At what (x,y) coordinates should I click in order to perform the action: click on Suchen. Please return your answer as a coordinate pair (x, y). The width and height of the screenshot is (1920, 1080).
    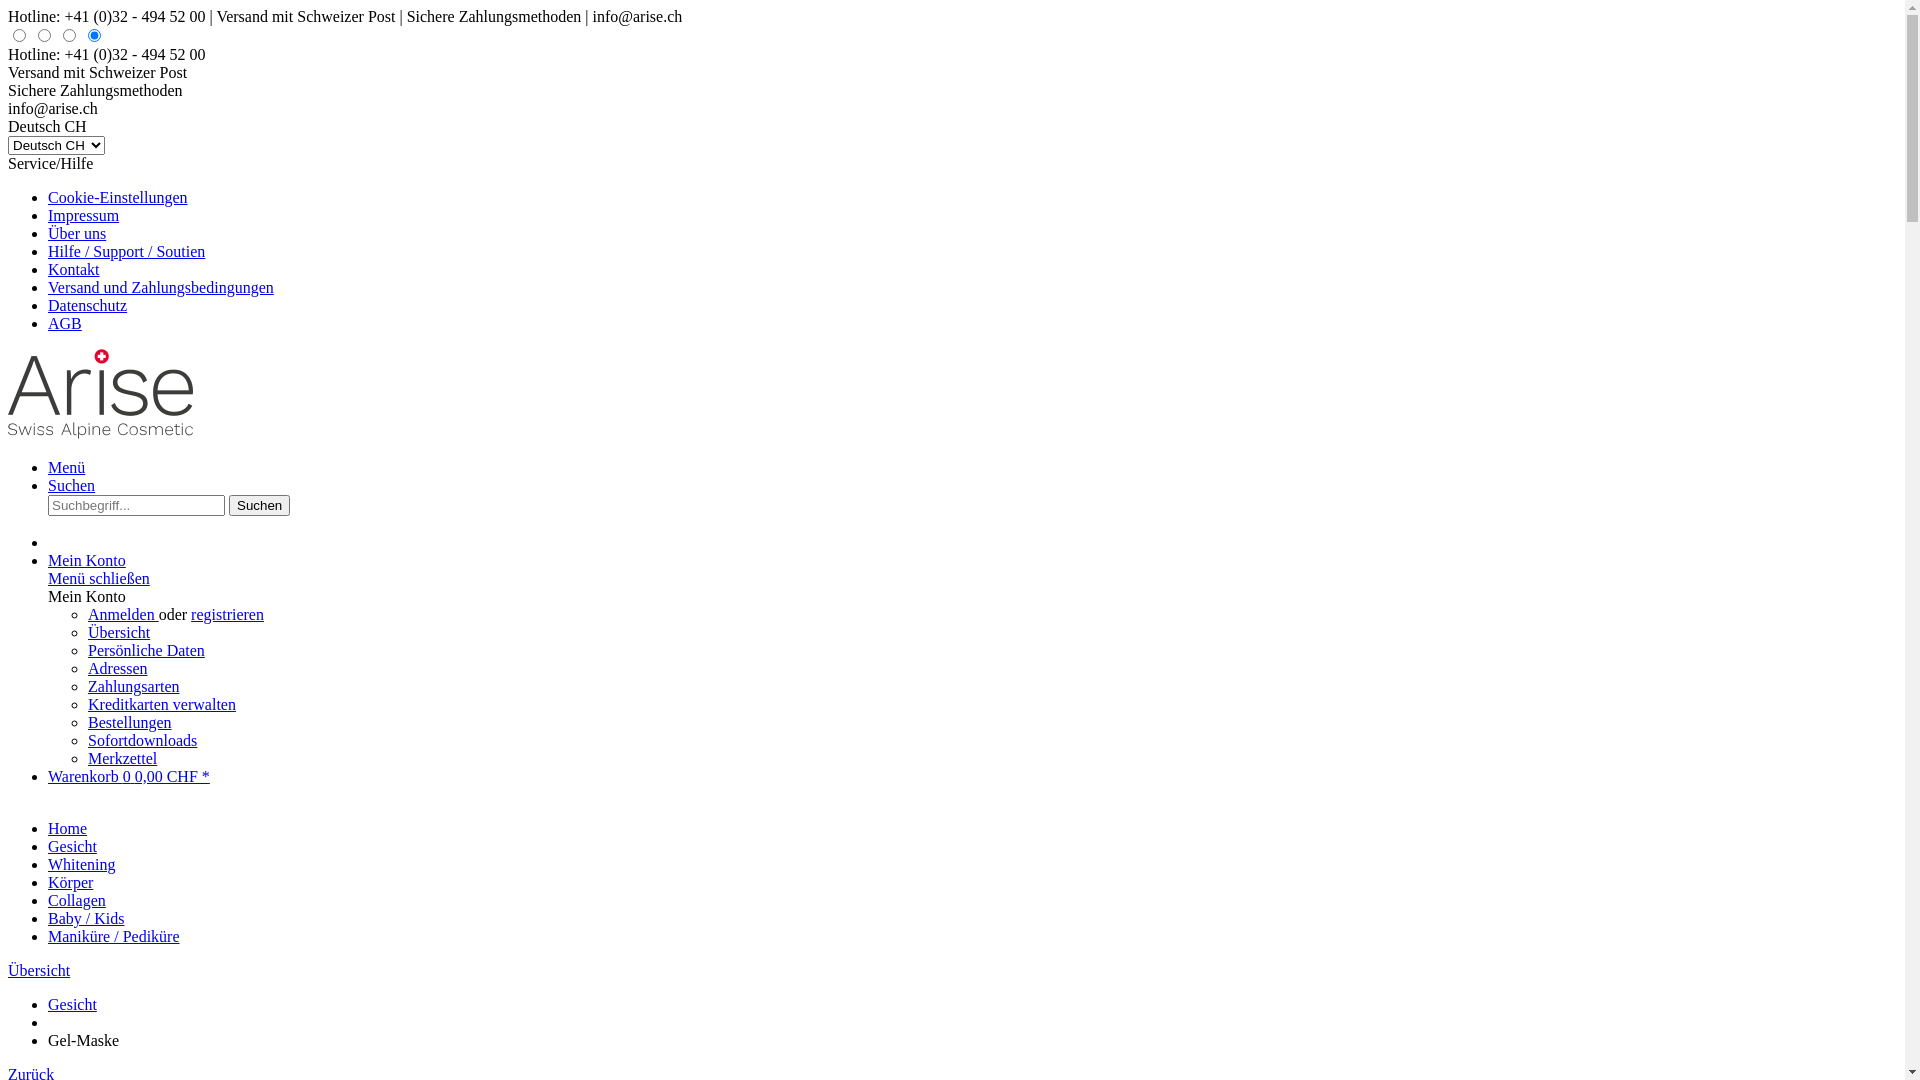
    Looking at the image, I should click on (72, 486).